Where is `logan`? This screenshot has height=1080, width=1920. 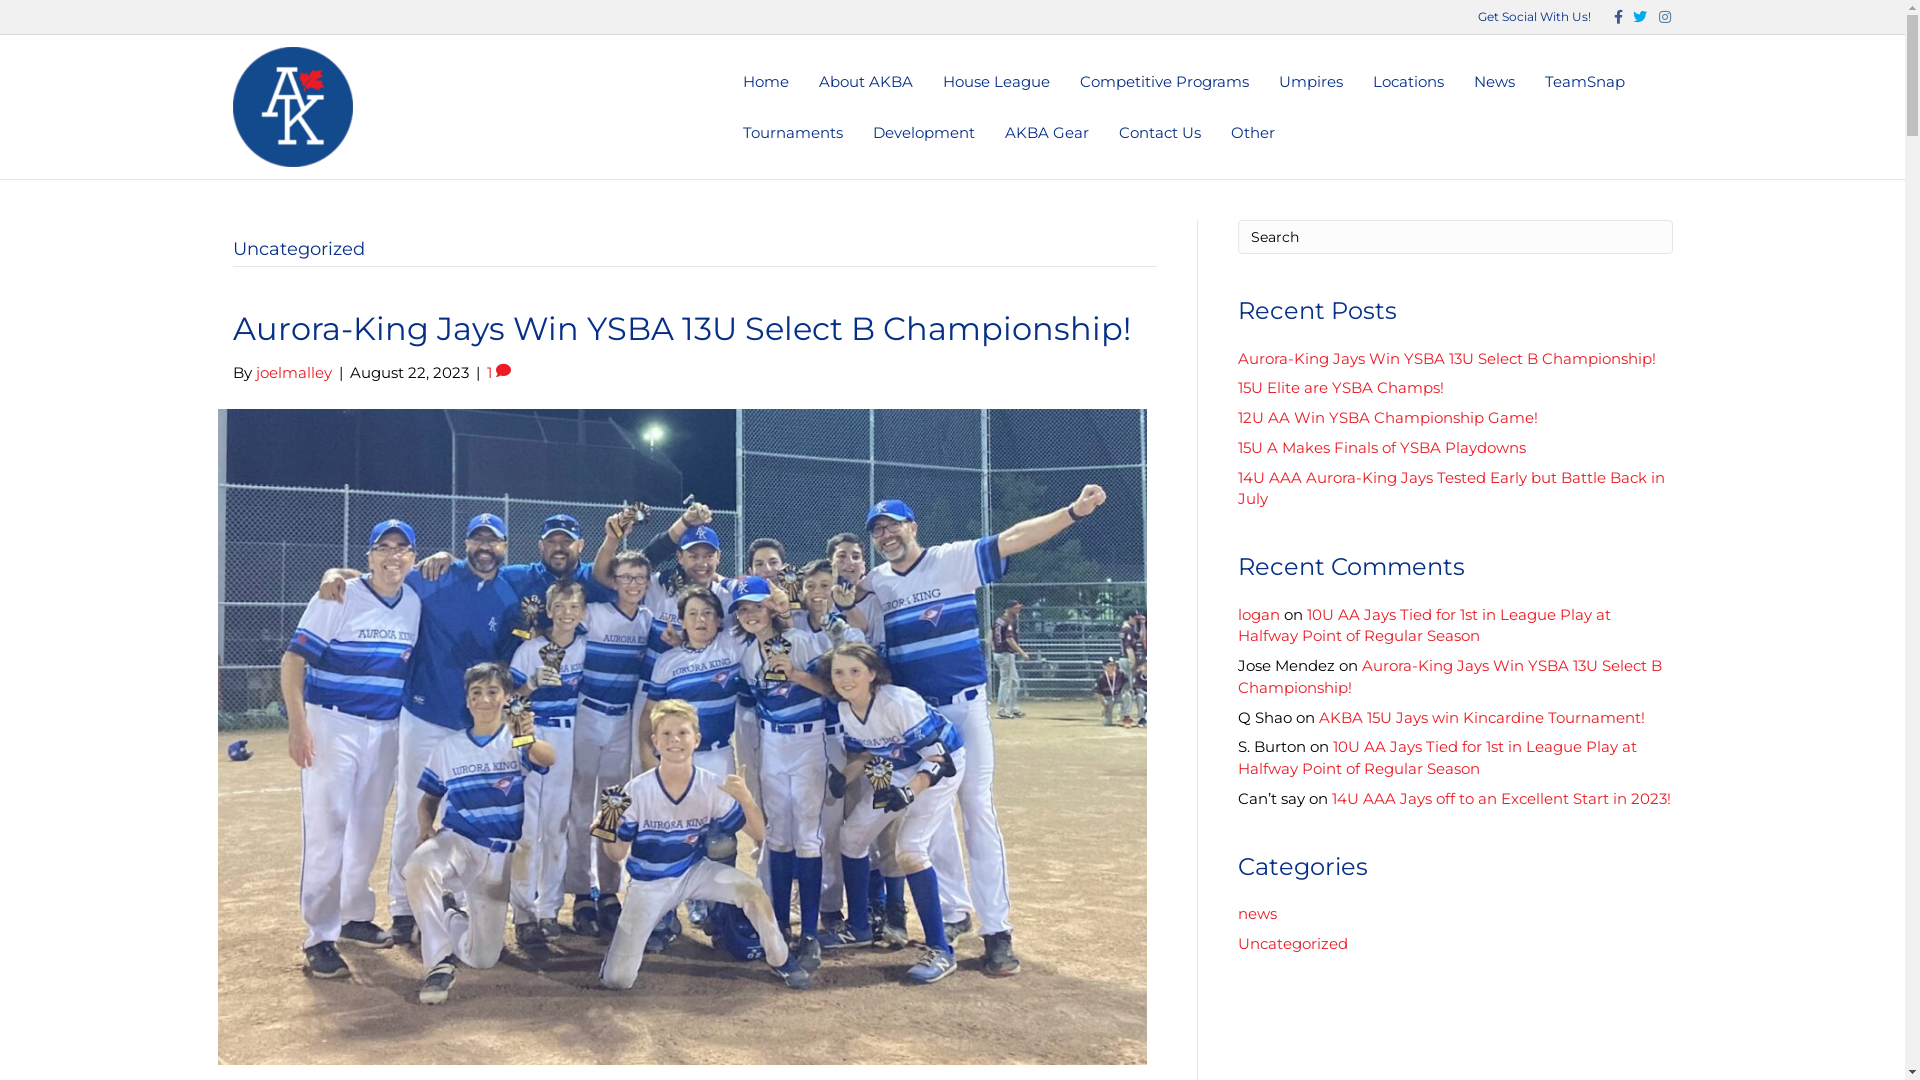
logan is located at coordinates (1259, 614).